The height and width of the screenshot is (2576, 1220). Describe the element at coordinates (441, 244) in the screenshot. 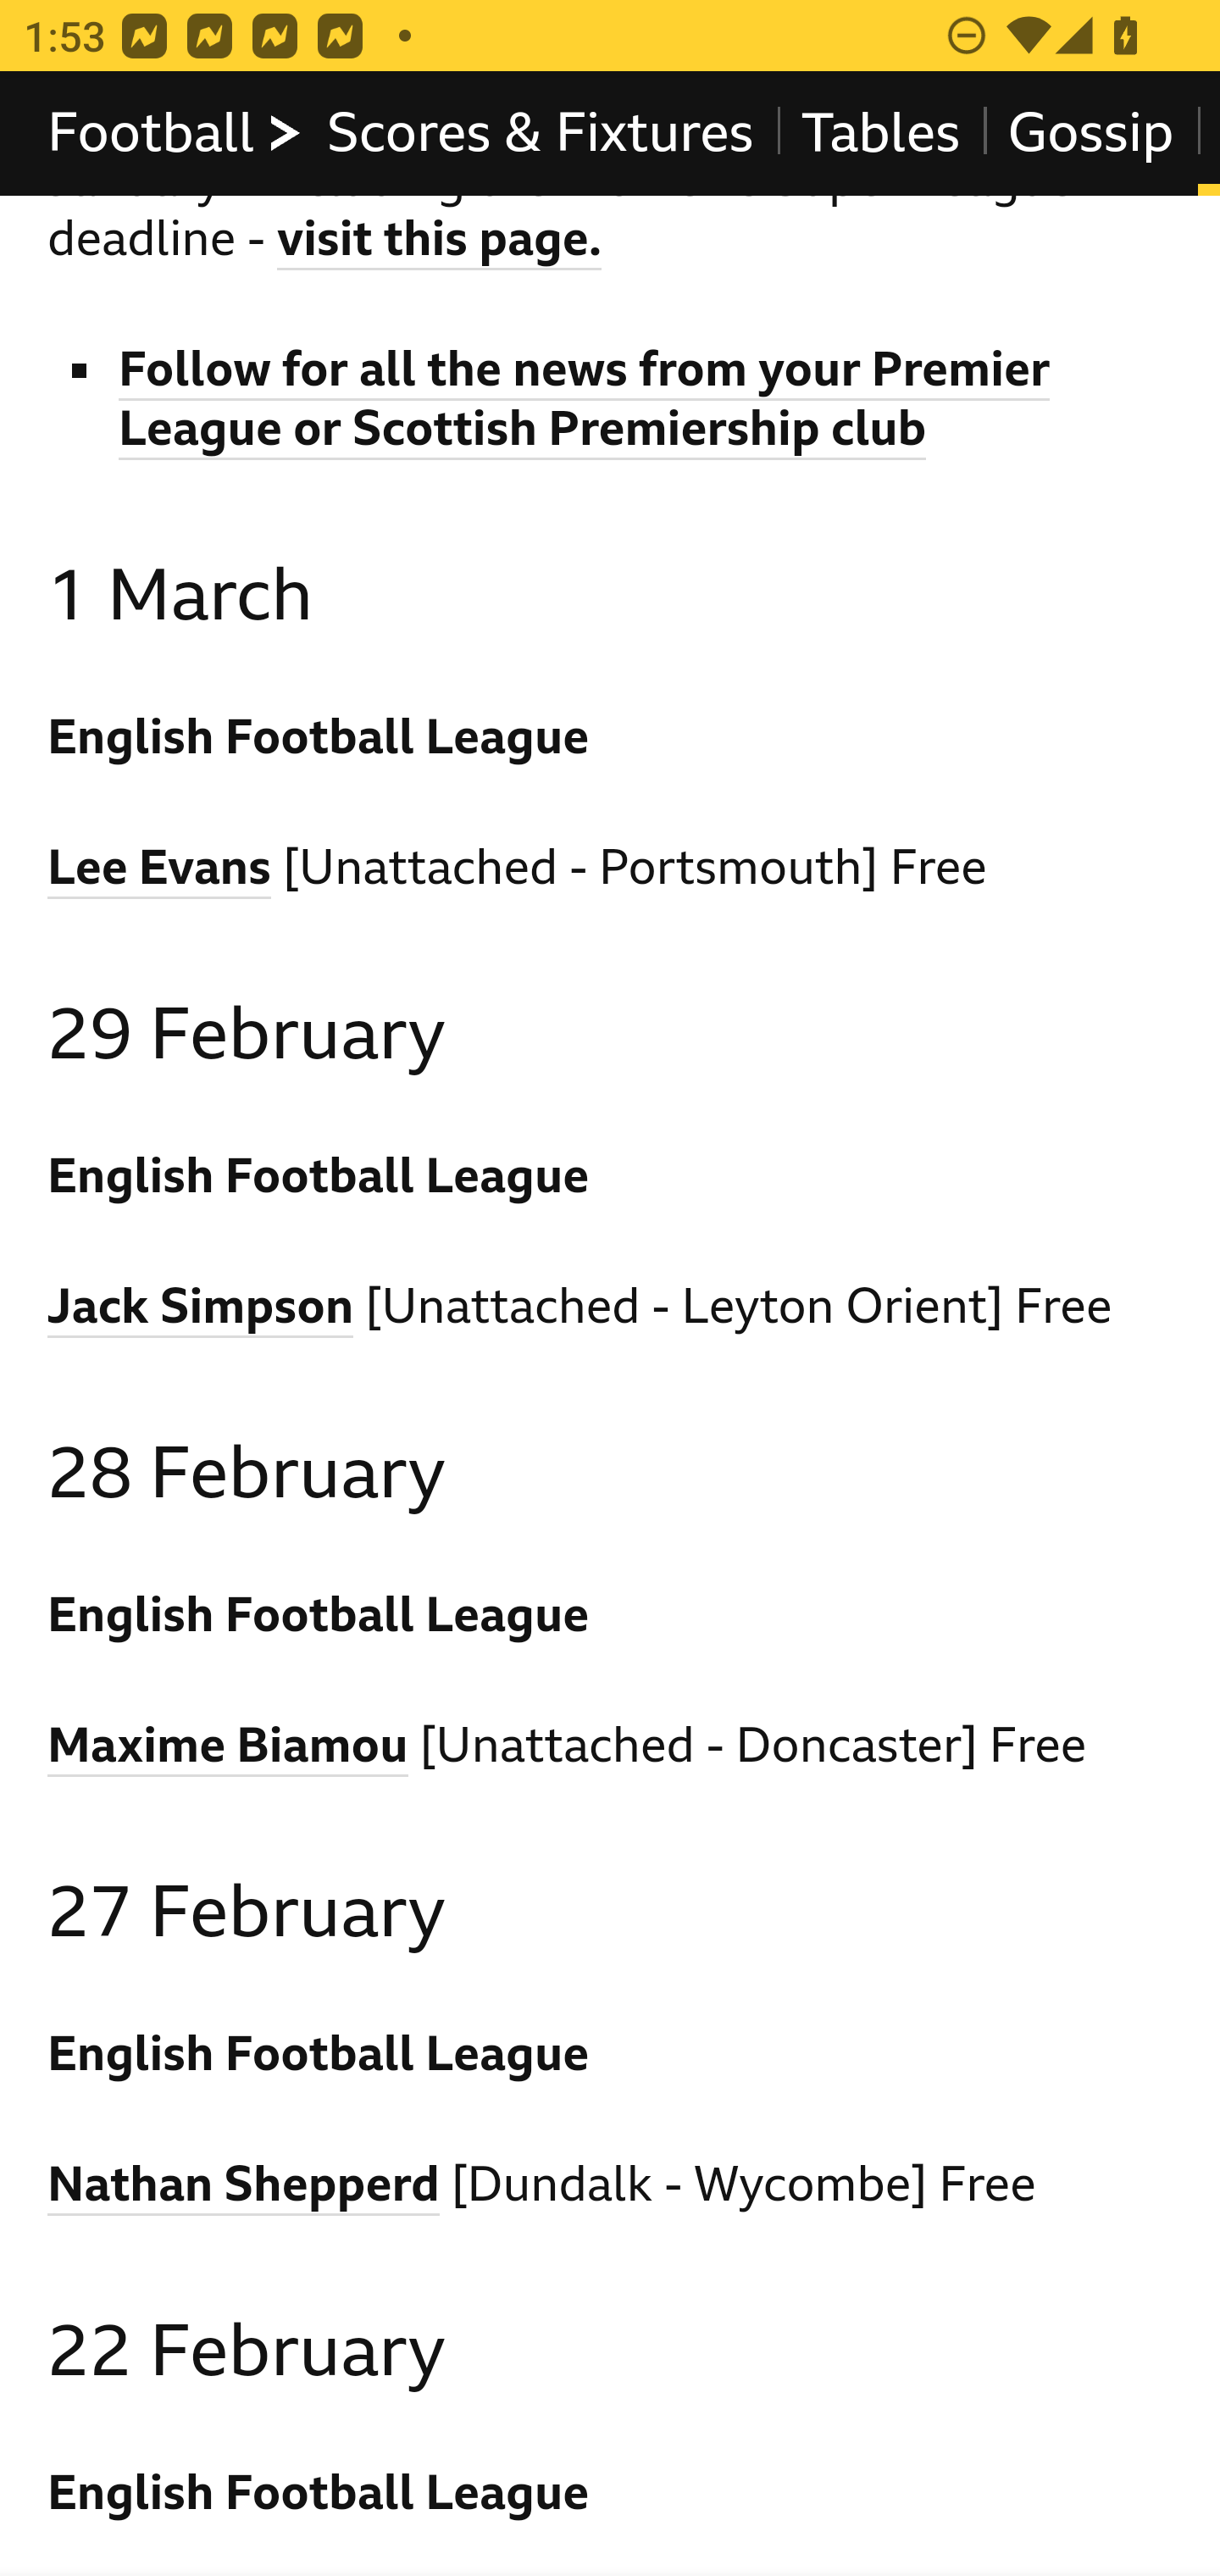

I see `visit this page.` at that location.